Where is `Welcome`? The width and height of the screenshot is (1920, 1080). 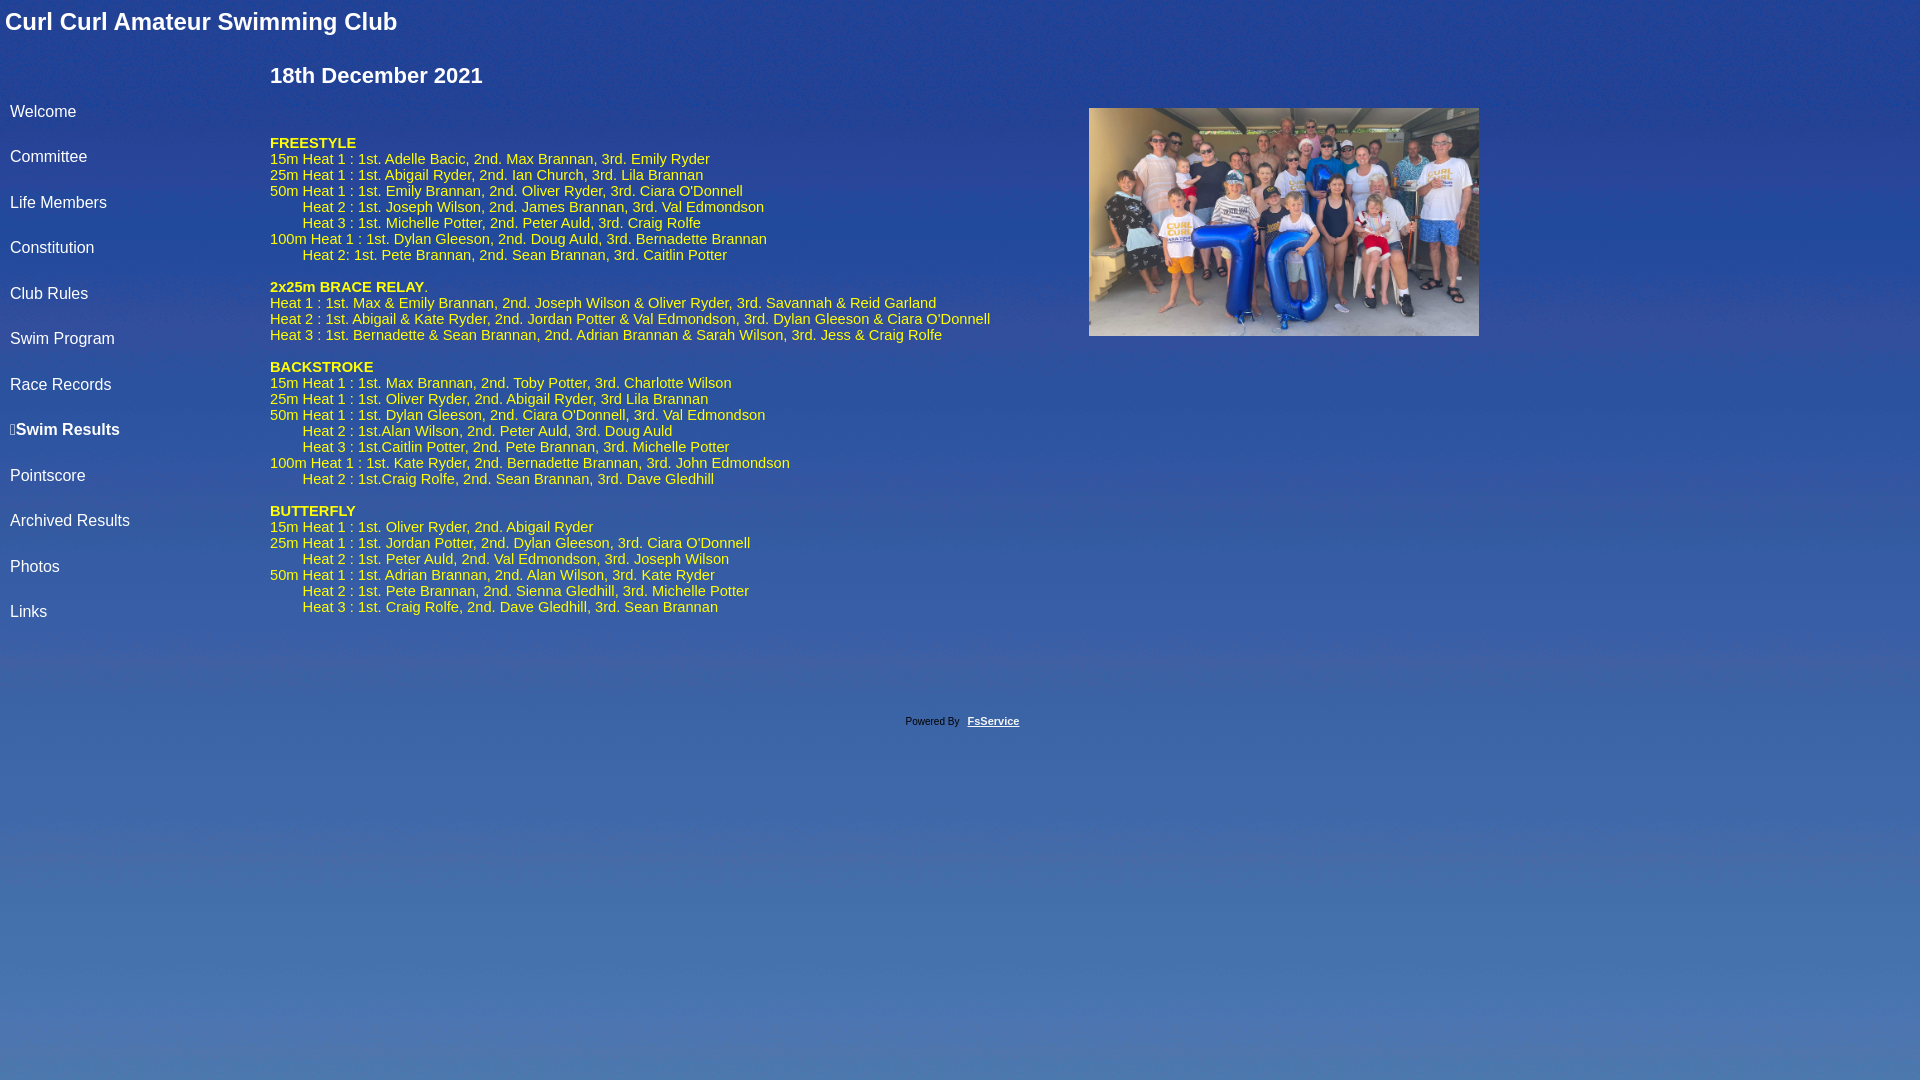
Welcome is located at coordinates (132, 112).